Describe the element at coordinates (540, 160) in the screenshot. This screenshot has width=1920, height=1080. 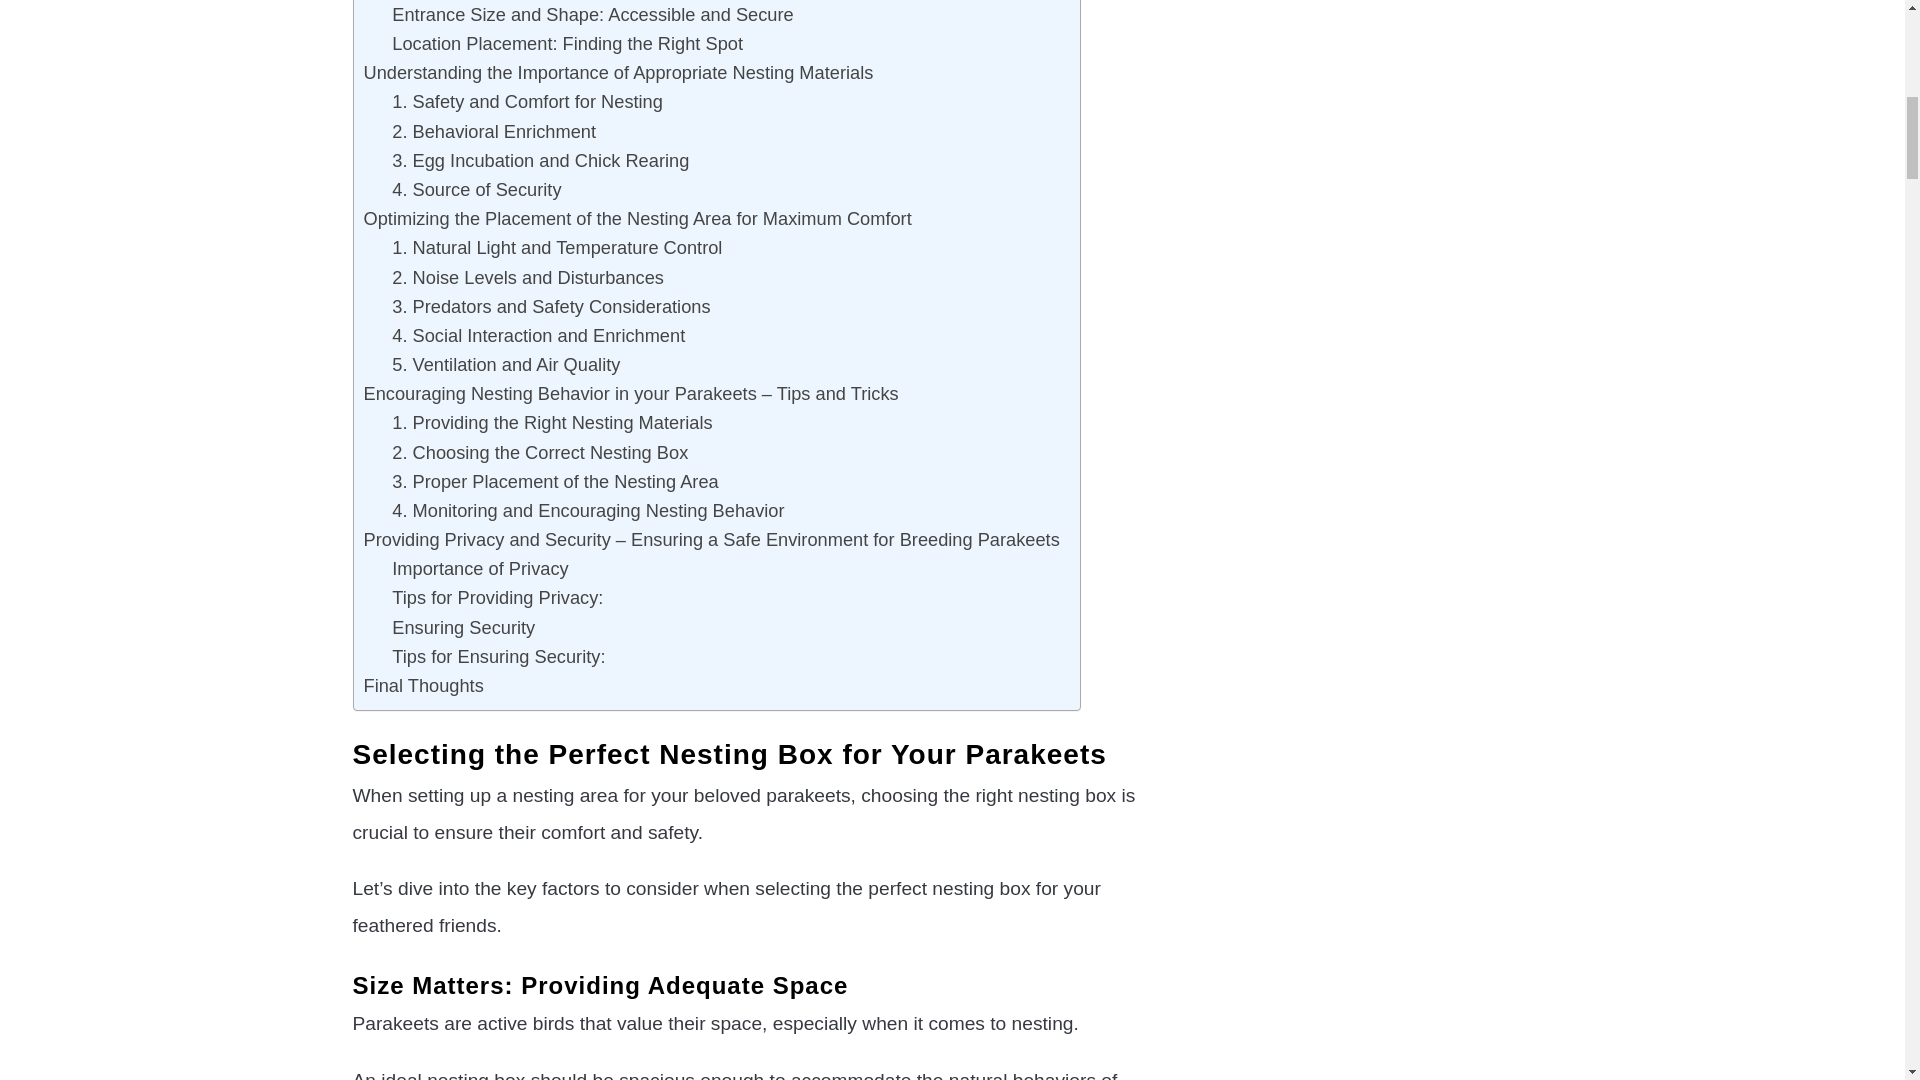
I see `3. Egg Incubation and Chick Rearing` at that location.